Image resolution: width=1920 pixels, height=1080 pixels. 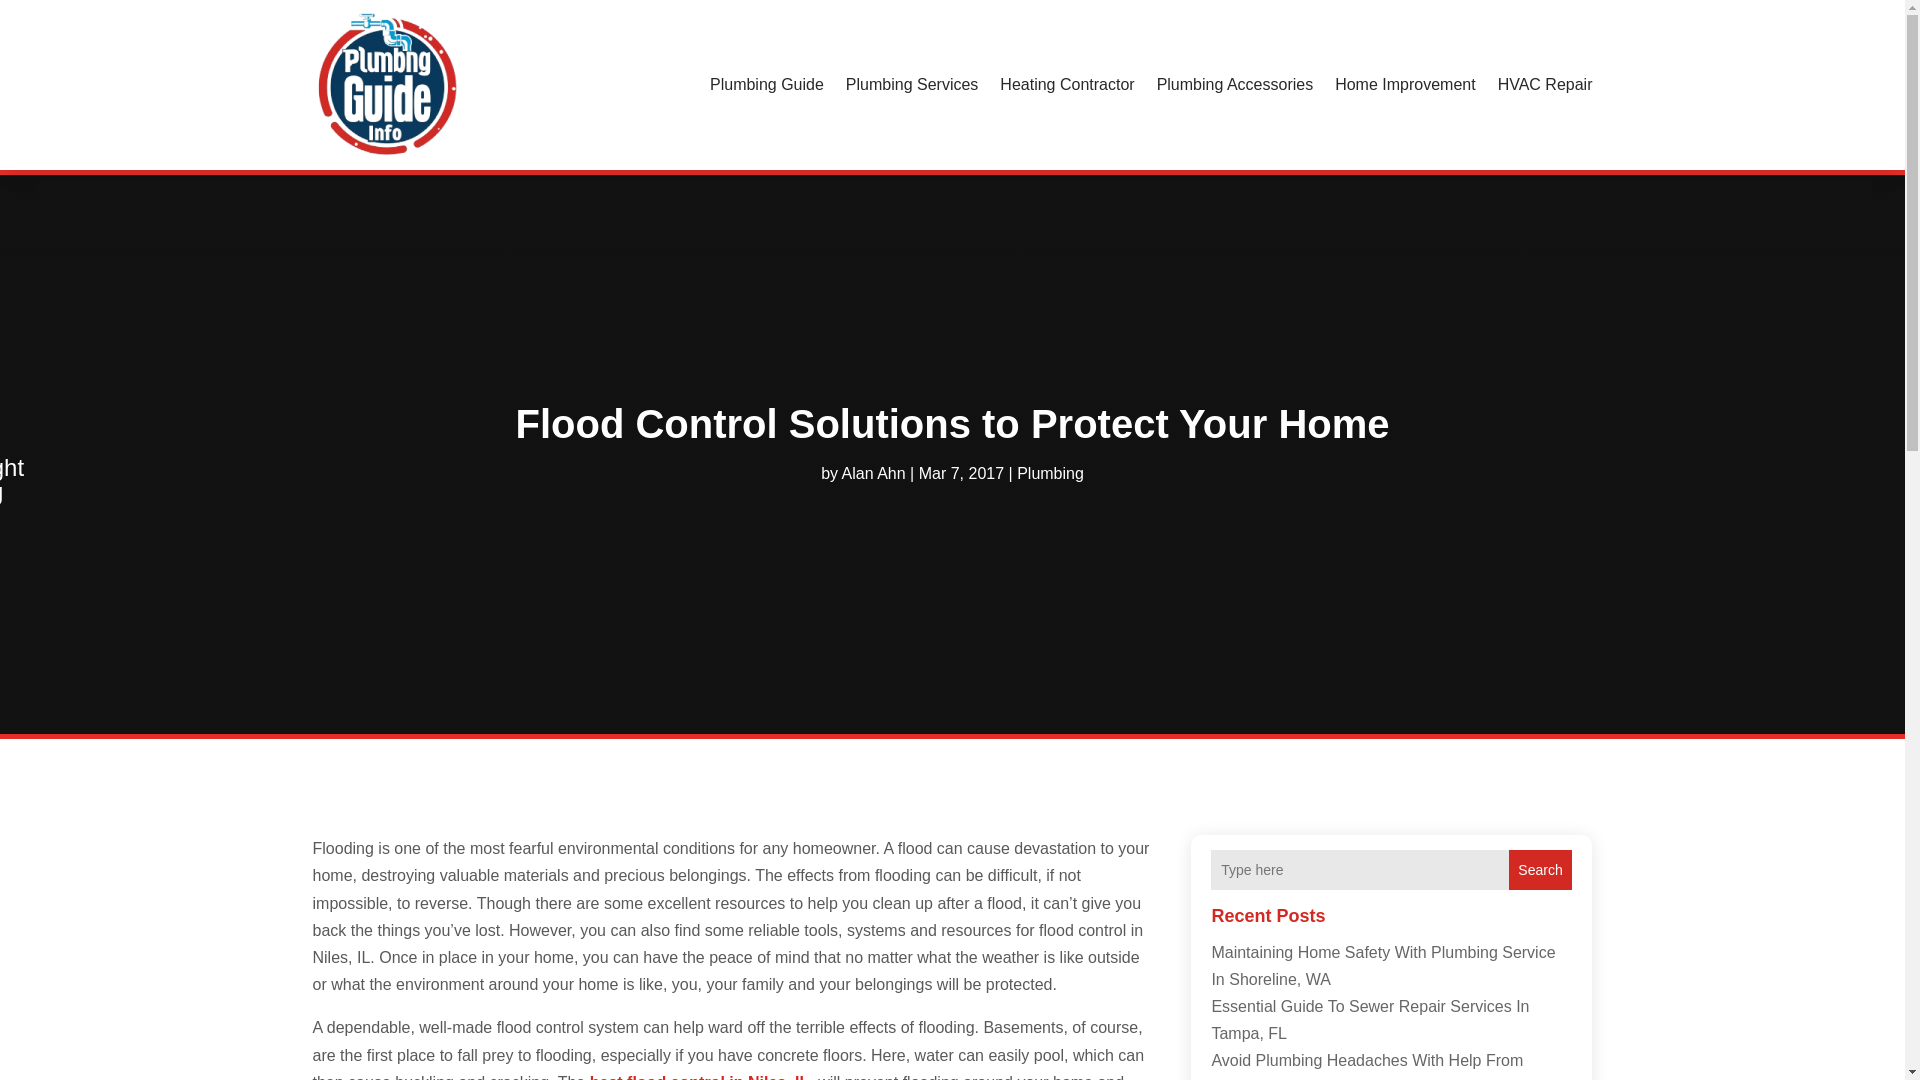 What do you see at coordinates (1050, 472) in the screenshot?
I see `Plumbing` at bounding box center [1050, 472].